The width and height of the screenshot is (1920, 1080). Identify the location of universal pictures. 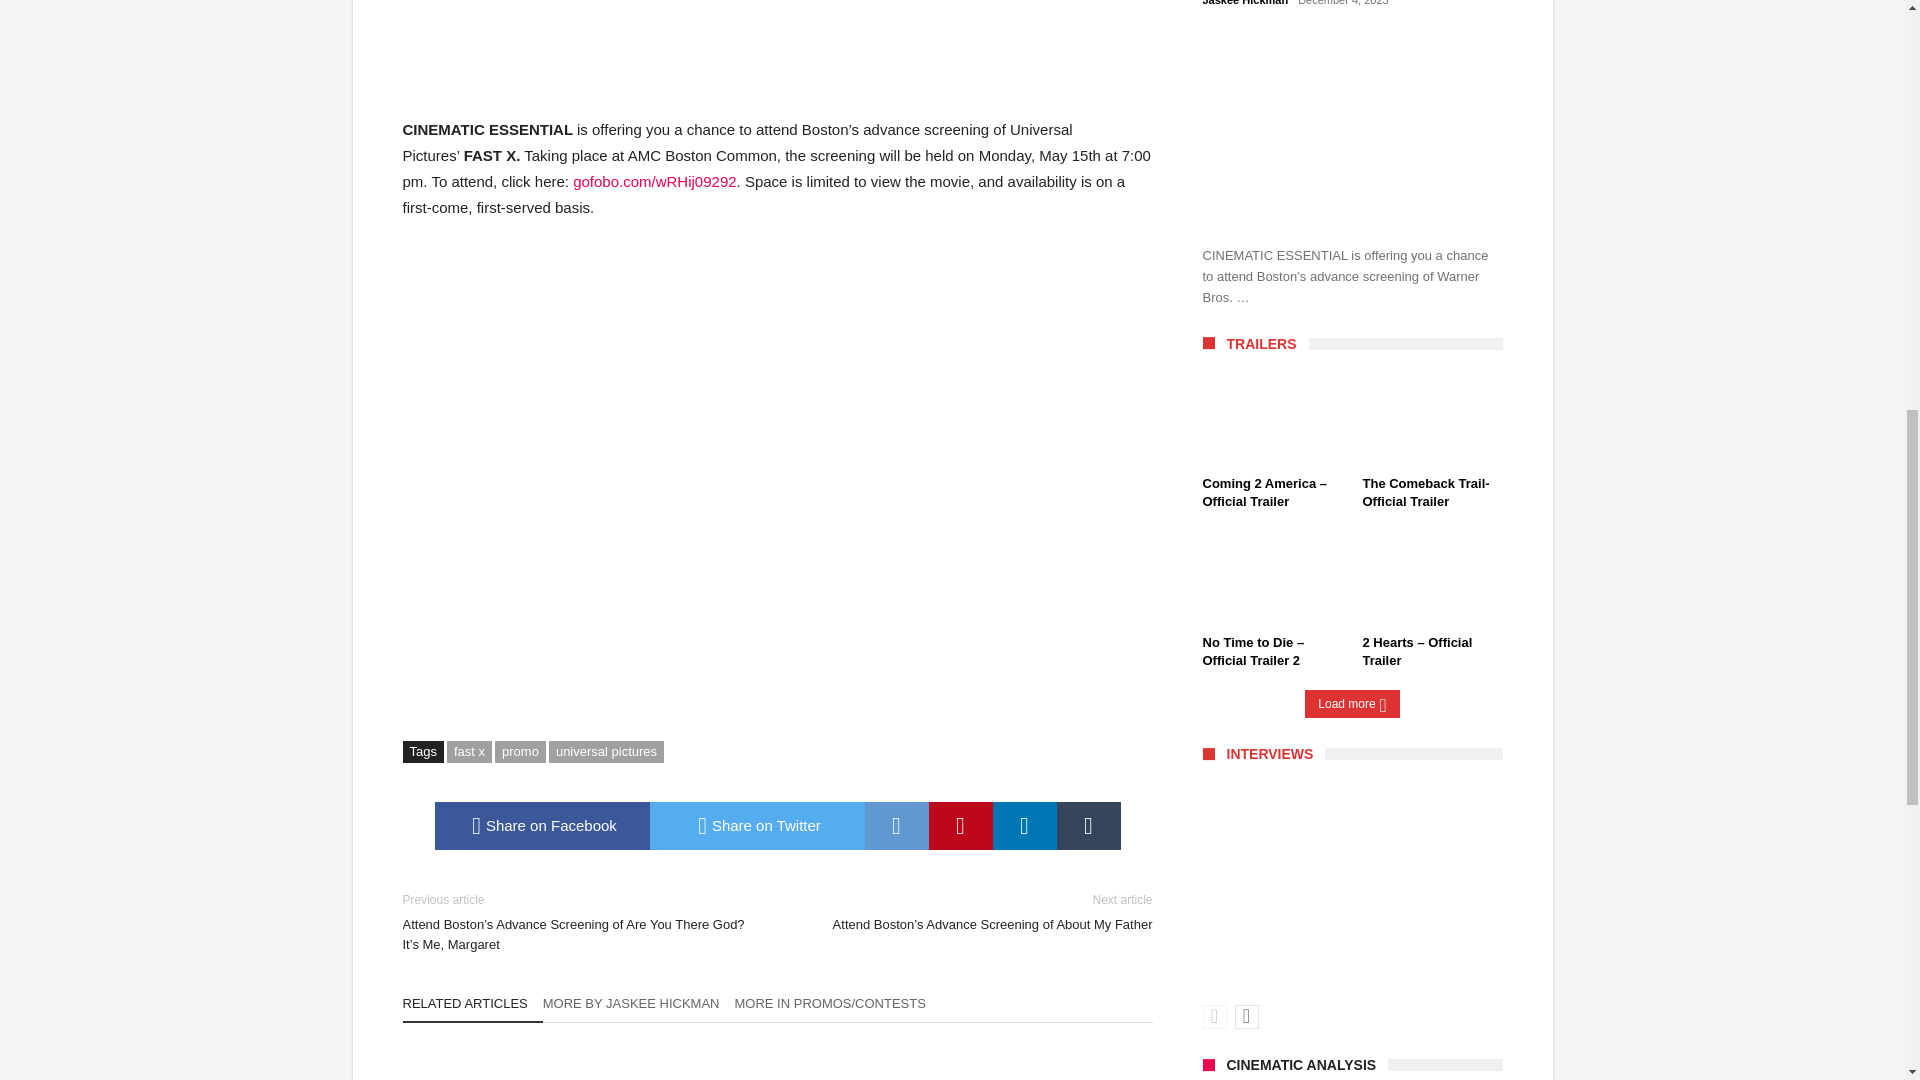
(606, 751).